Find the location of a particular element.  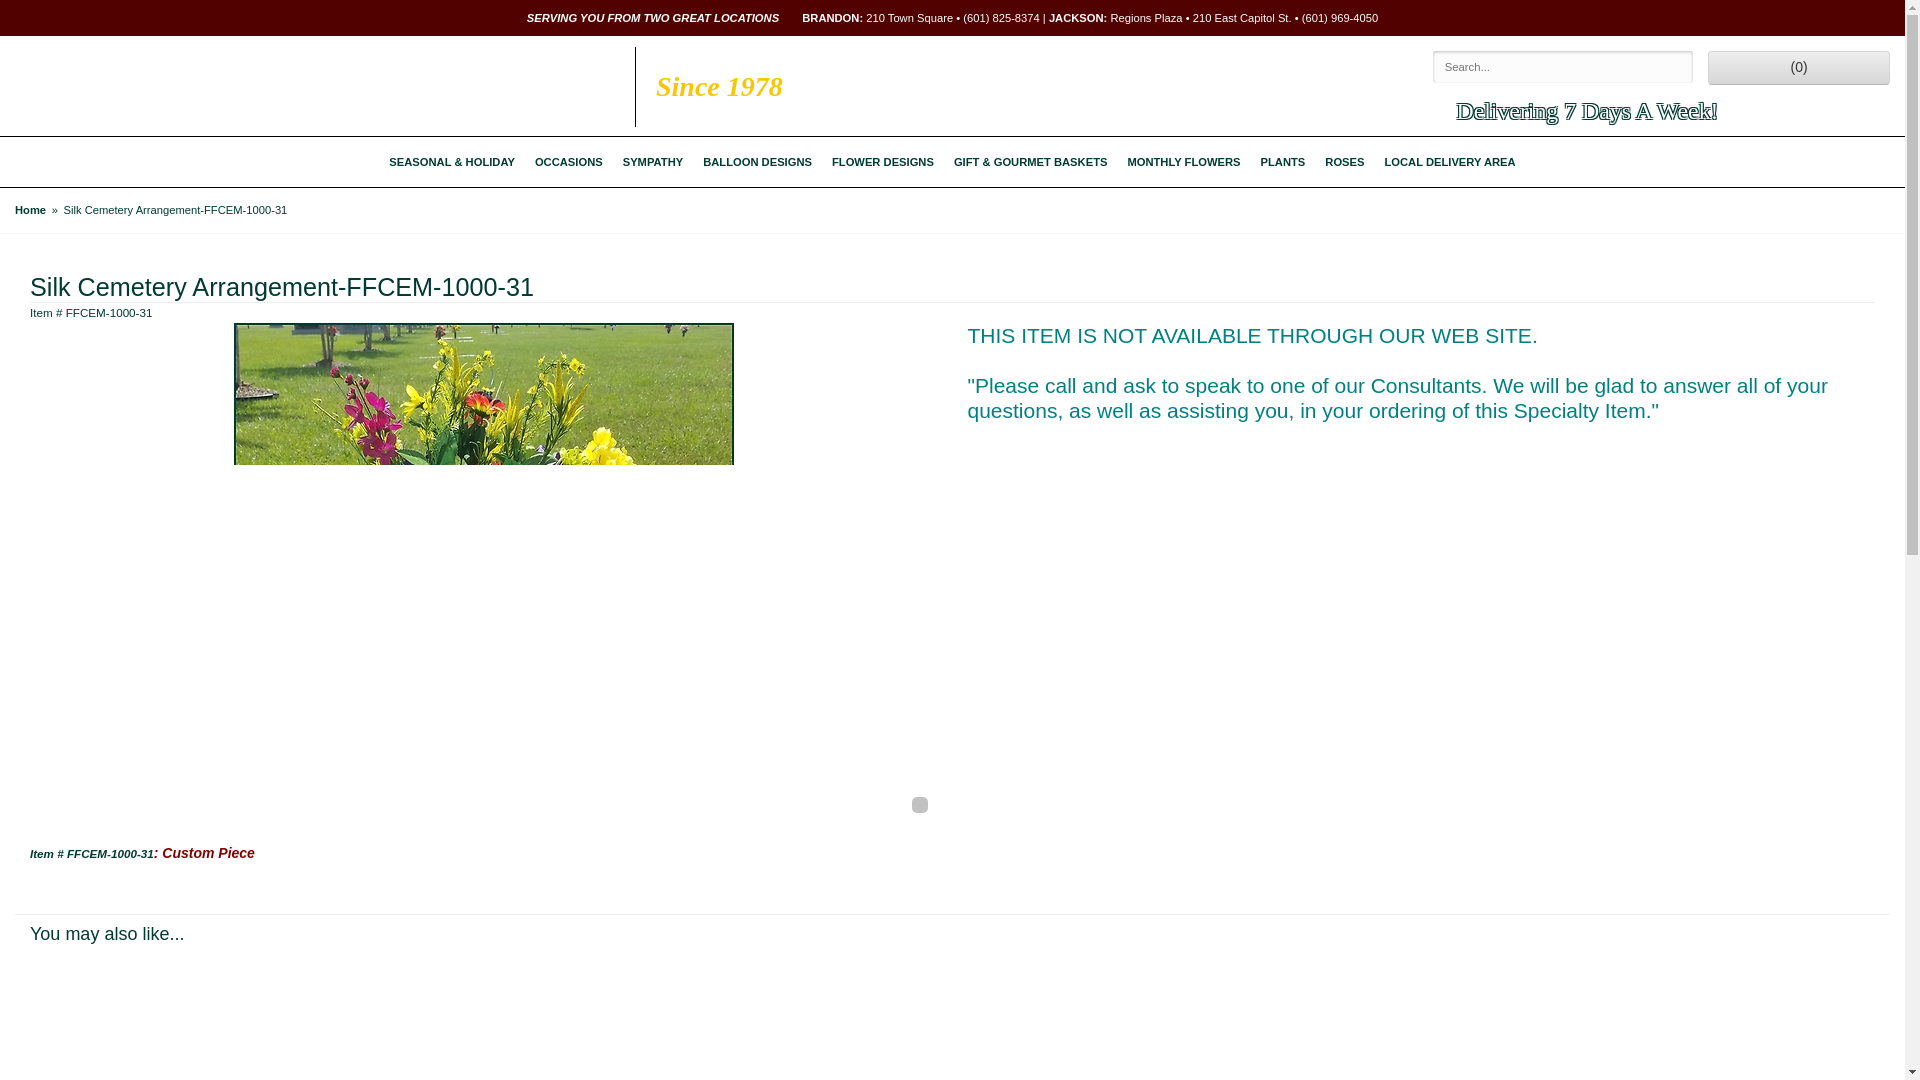

Green Floral, Inc. is located at coordinates (201, 86).